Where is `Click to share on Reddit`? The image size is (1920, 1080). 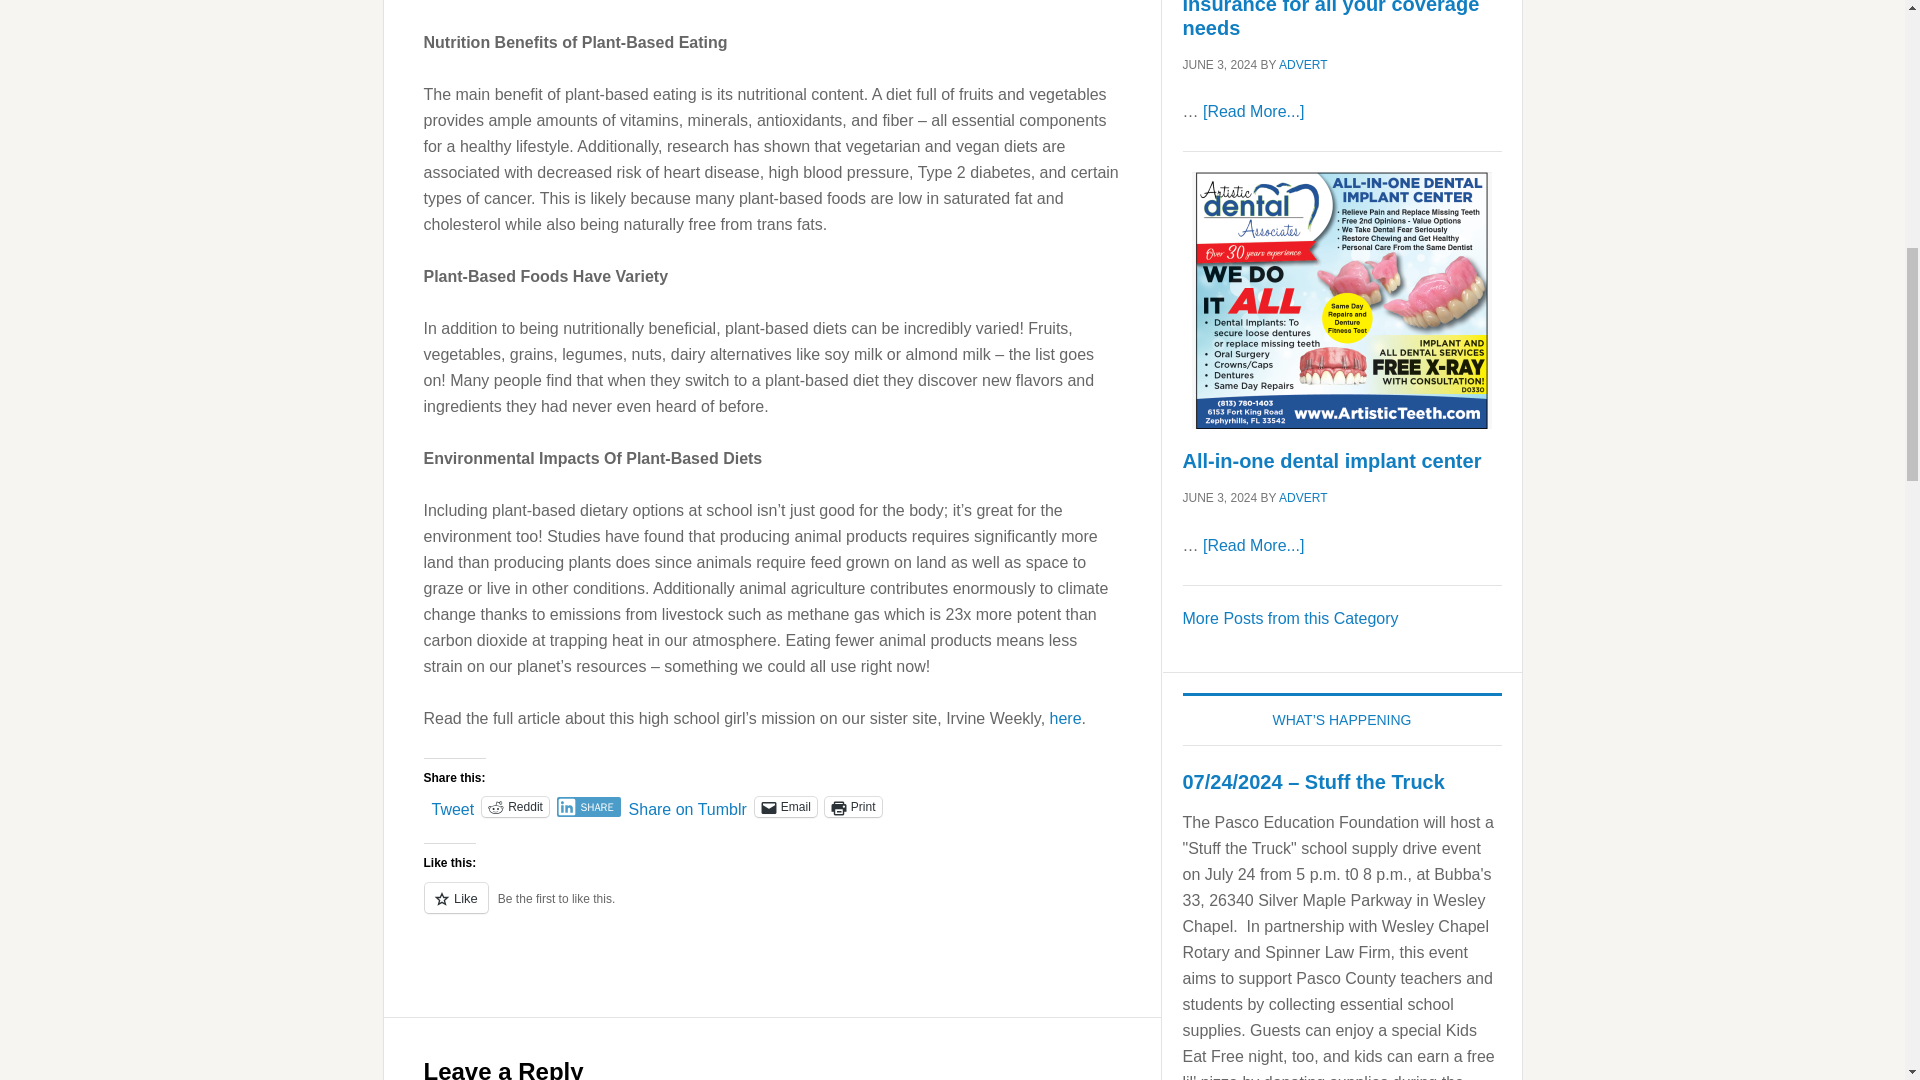 Click to share on Reddit is located at coordinates (515, 806).